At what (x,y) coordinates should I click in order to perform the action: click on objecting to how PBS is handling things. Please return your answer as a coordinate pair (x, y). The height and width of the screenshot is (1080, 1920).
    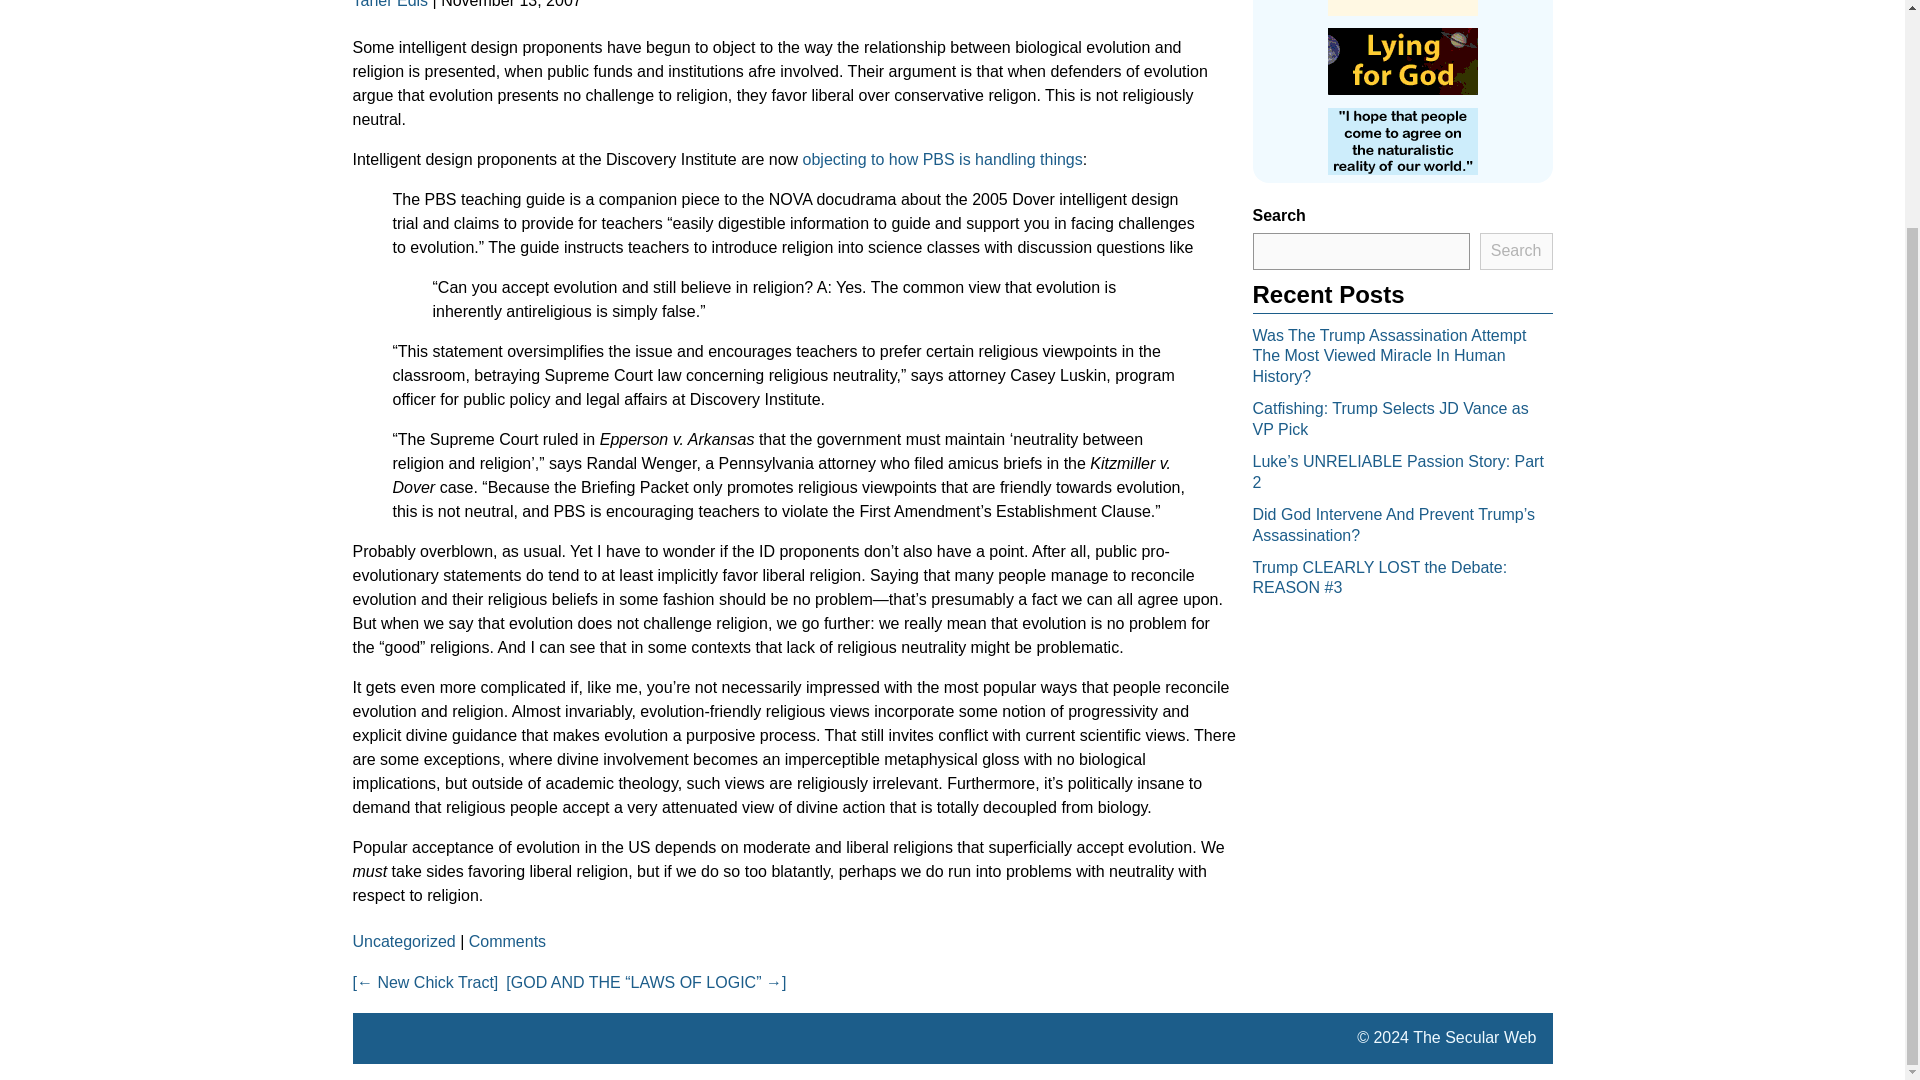
    Looking at the image, I should click on (942, 160).